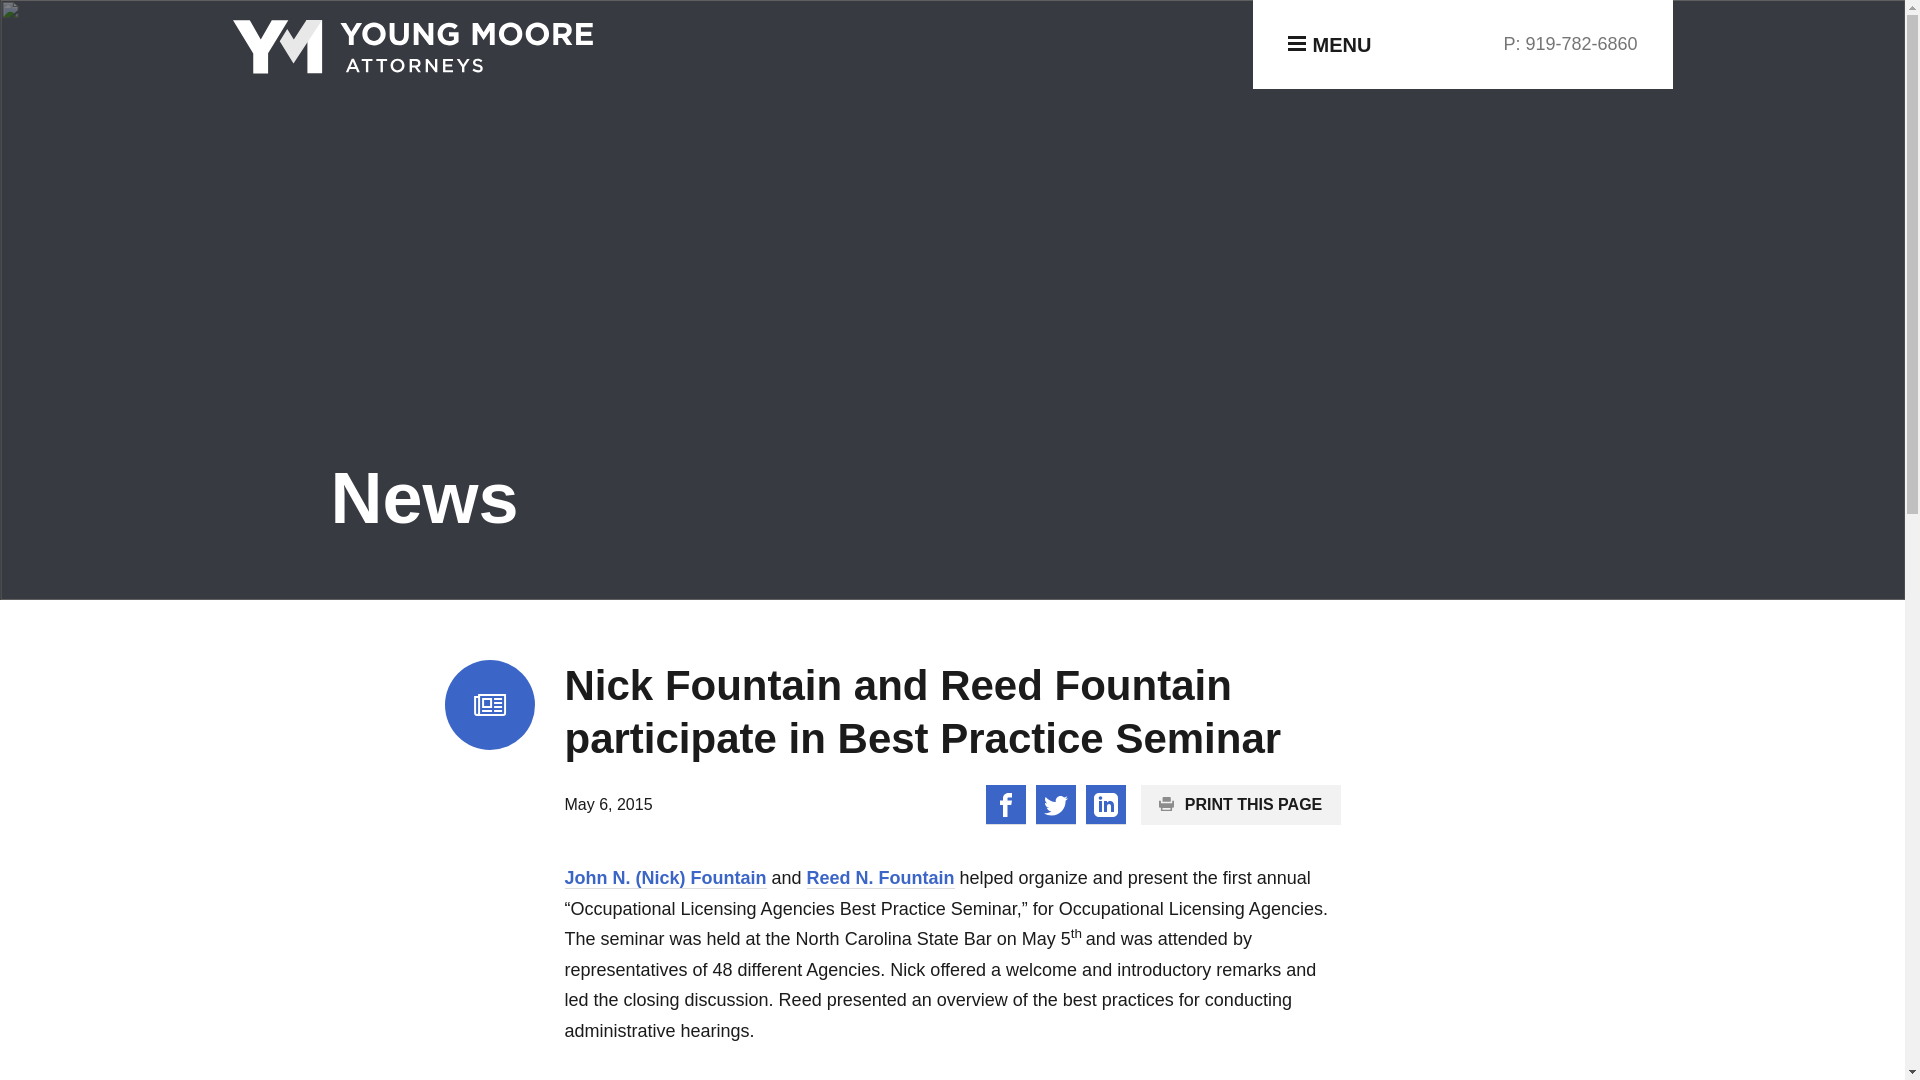  Describe the element at coordinates (880, 878) in the screenshot. I see `Reed N. Fountain` at that location.